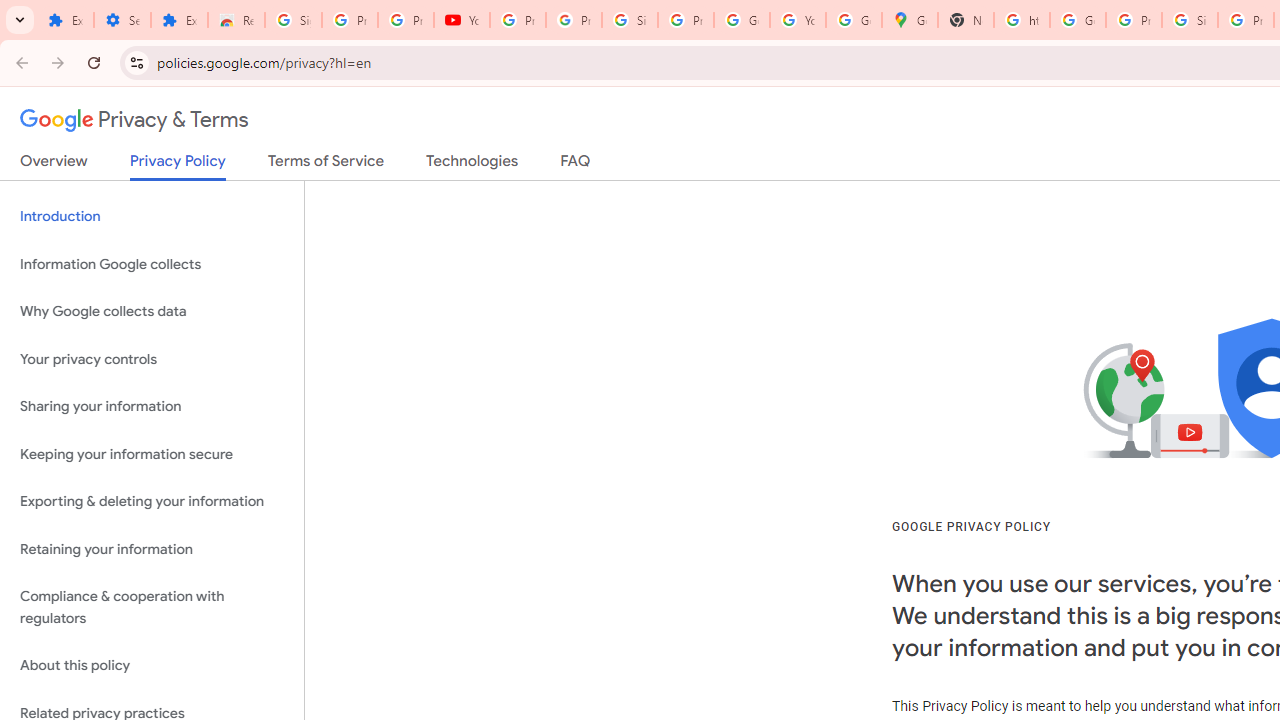  Describe the element at coordinates (236, 20) in the screenshot. I see `Reviews: Helix Fruit Jump Arcade Game` at that location.